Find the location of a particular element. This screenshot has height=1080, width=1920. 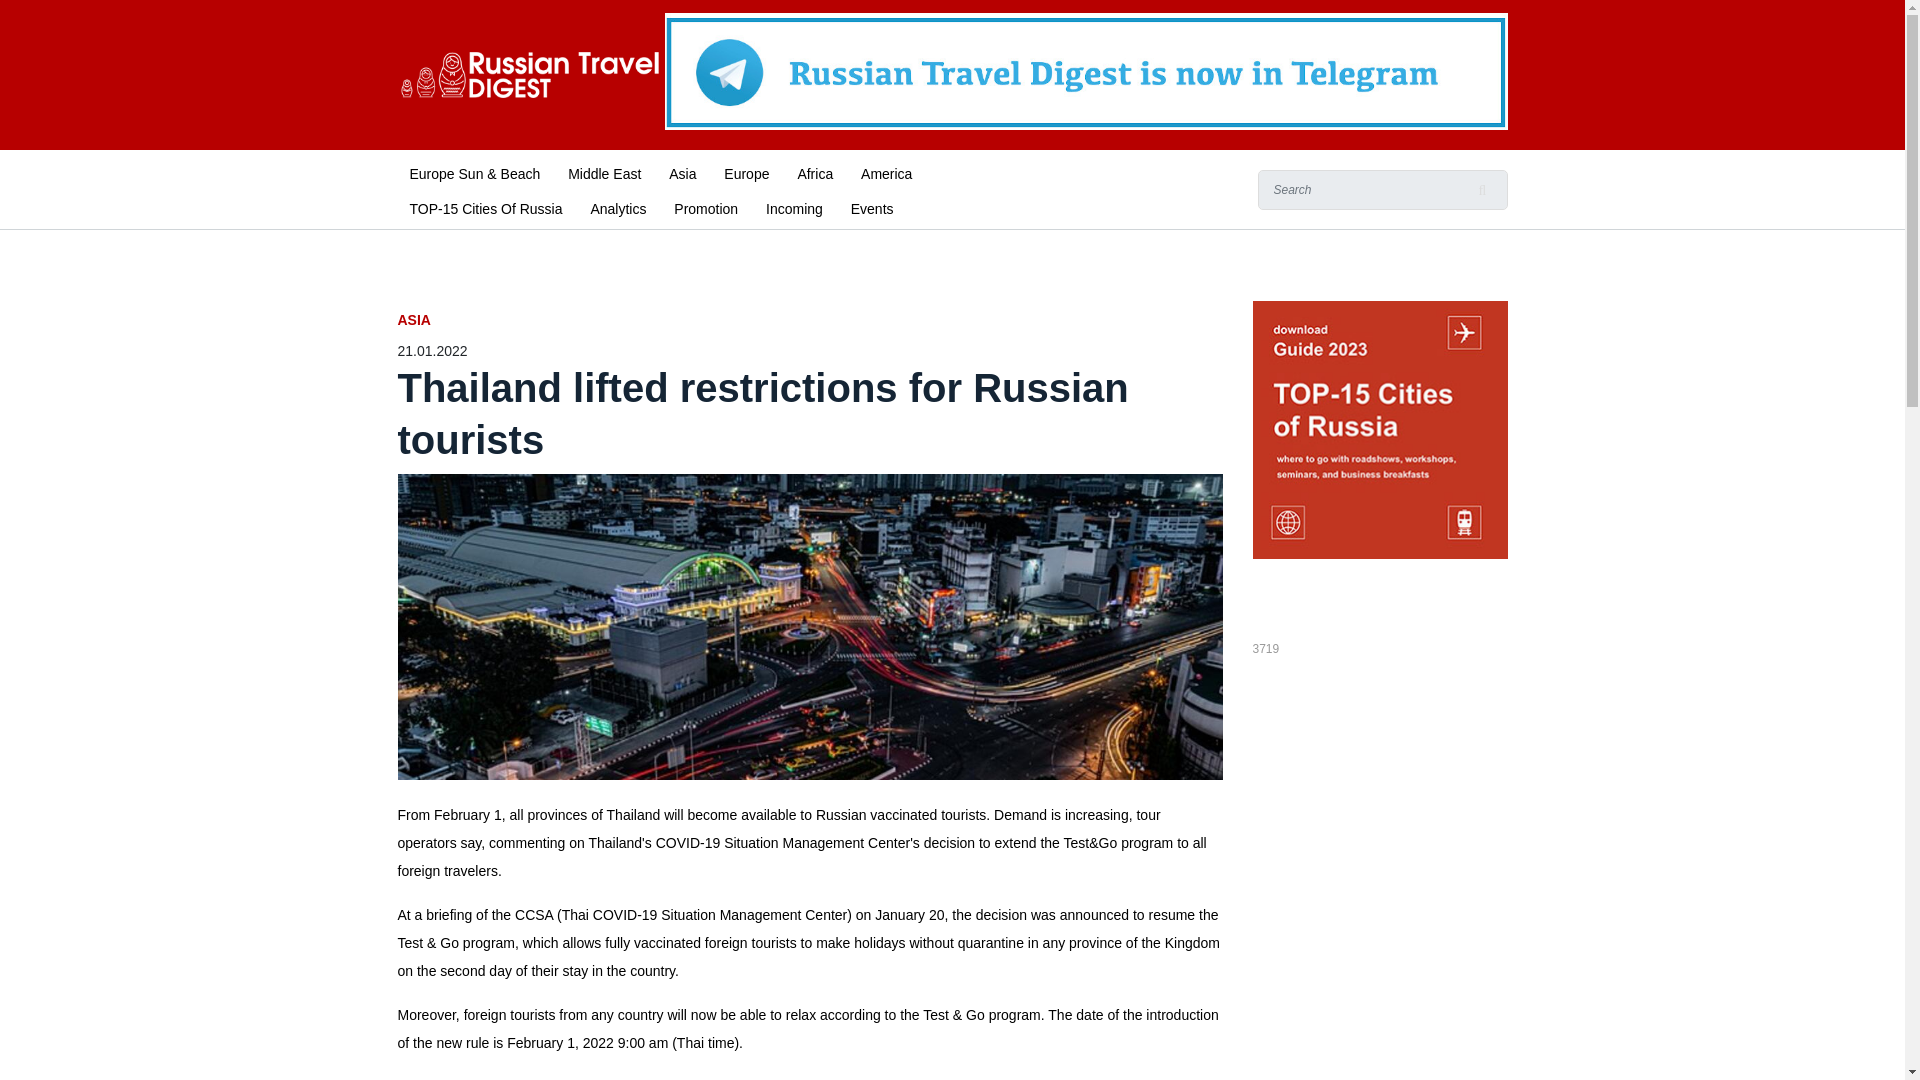

sisea.search is located at coordinates (1482, 189).